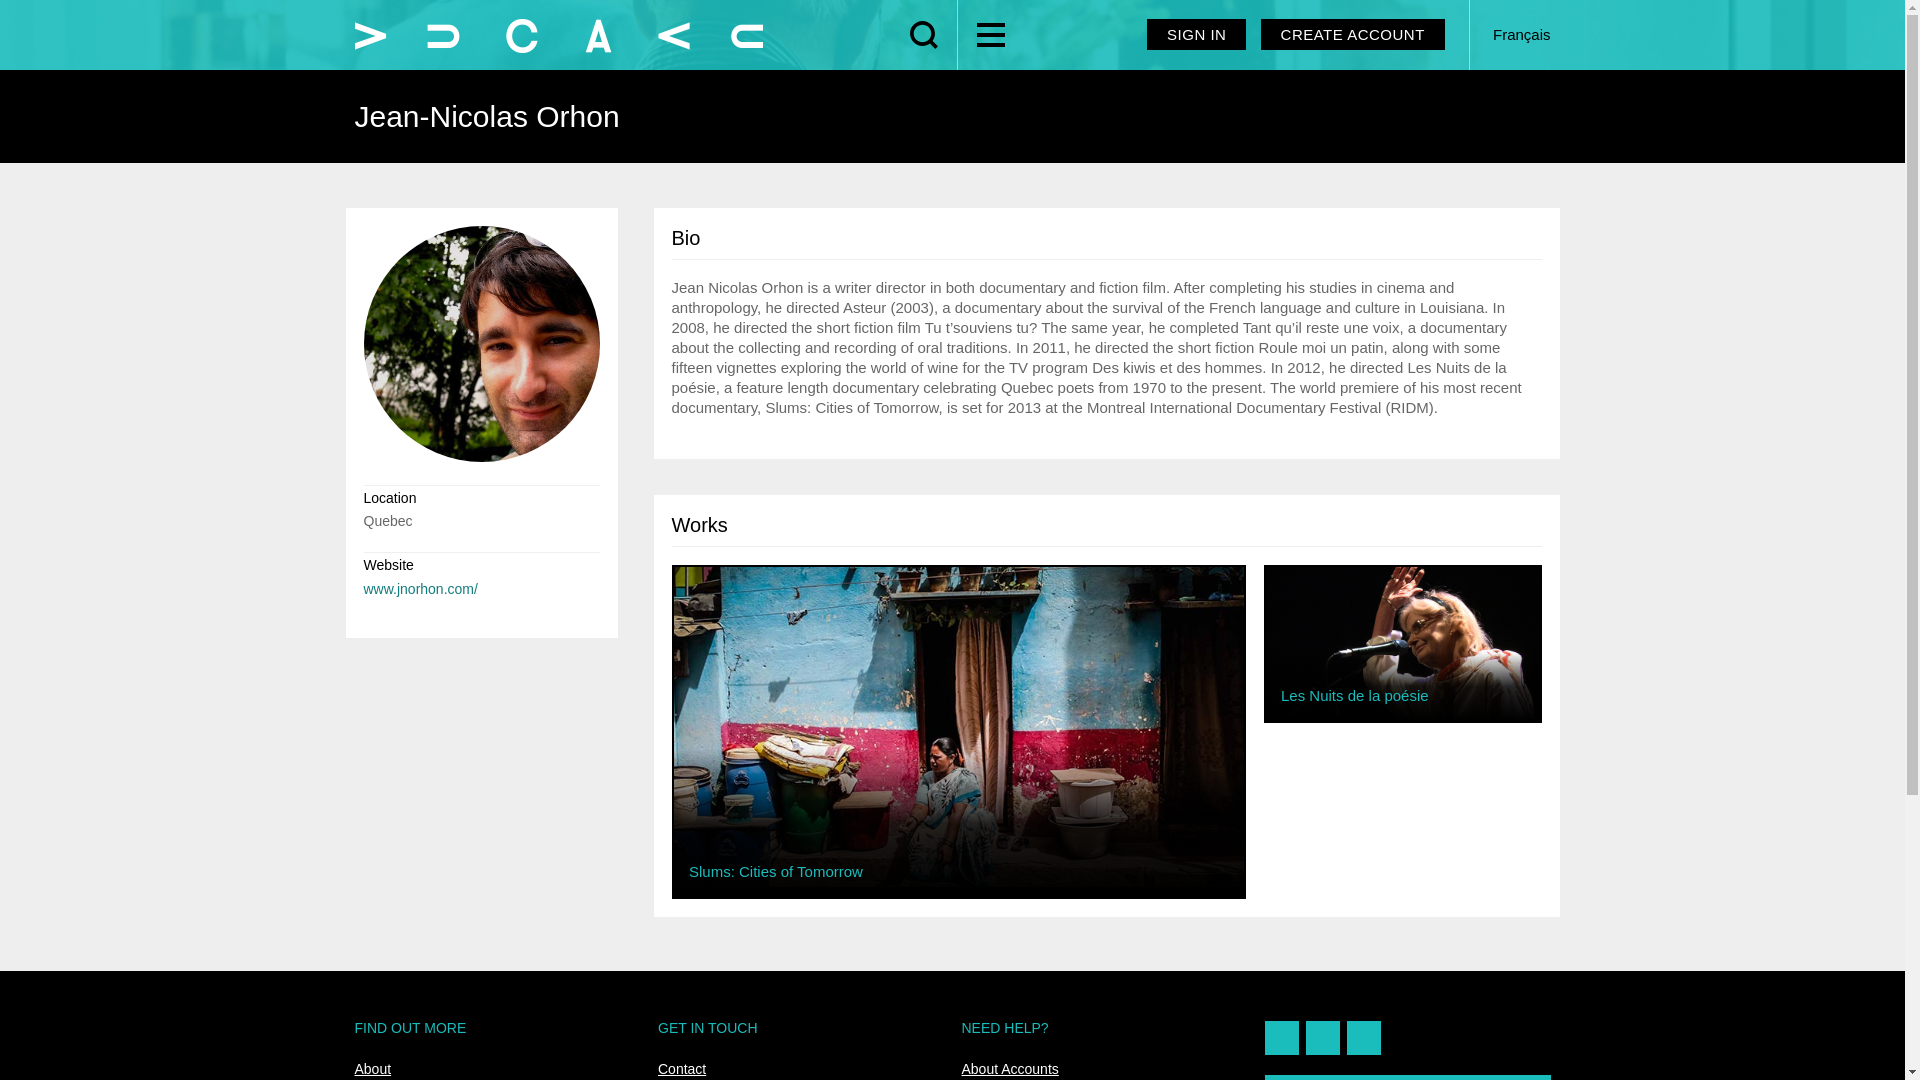 This screenshot has width=1920, height=1080. Describe the element at coordinates (1196, 34) in the screenshot. I see `SIGN IN` at that location.